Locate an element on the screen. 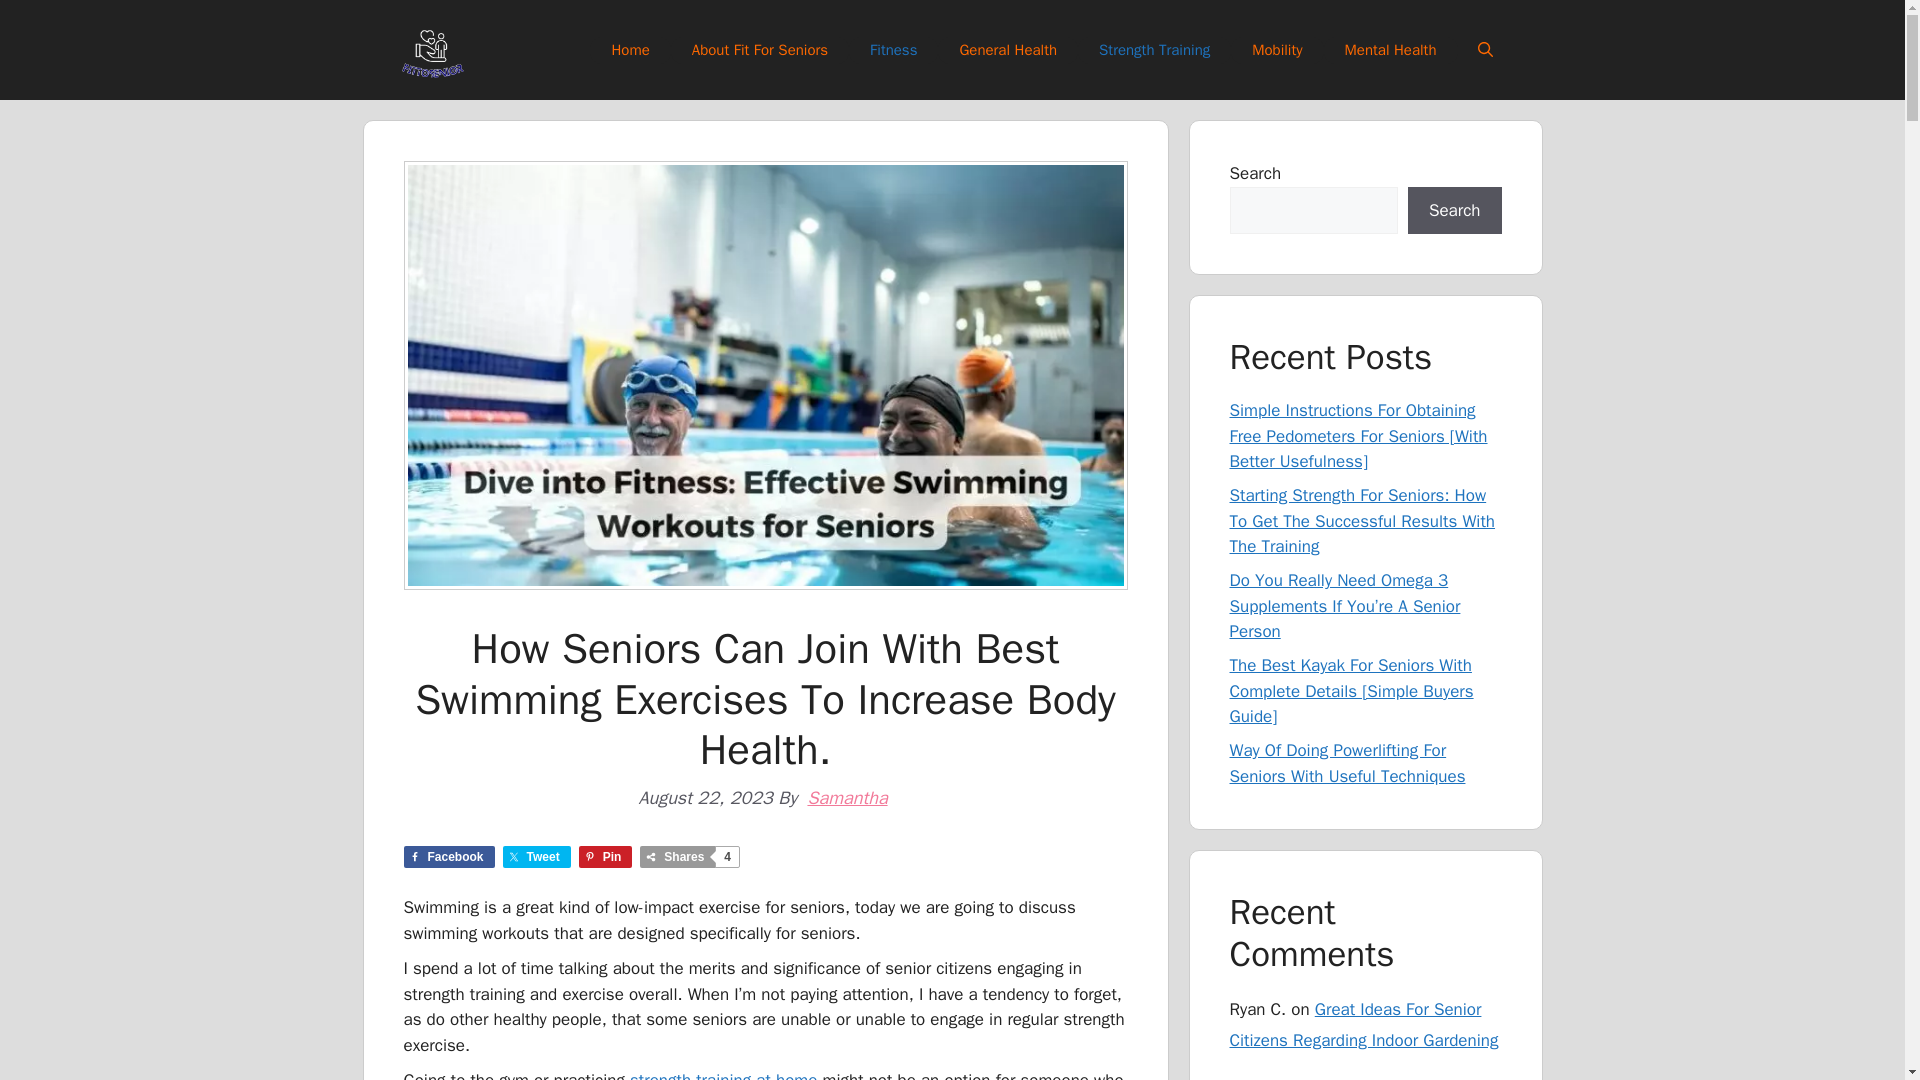  Samantha is located at coordinates (846, 798).